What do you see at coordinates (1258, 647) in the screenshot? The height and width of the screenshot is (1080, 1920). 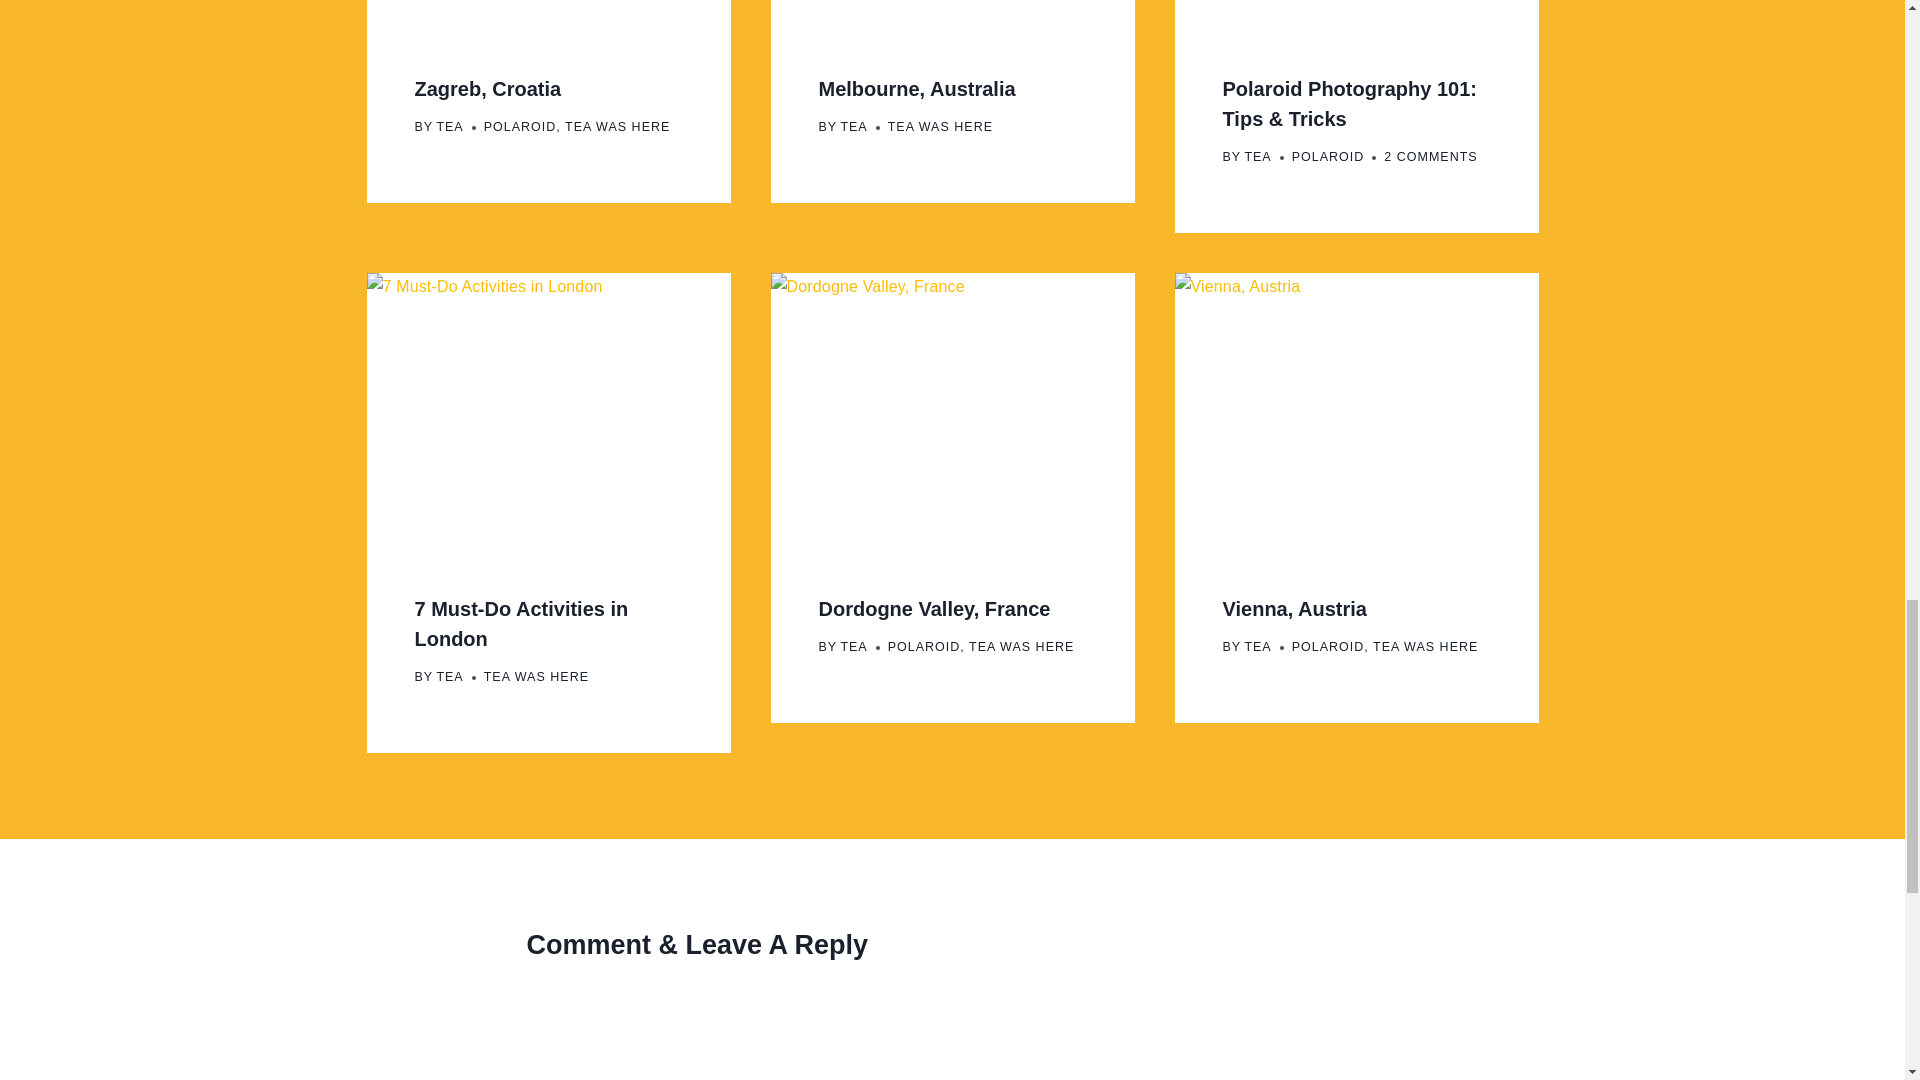 I see `TEA` at bounding box center [1258, 647].